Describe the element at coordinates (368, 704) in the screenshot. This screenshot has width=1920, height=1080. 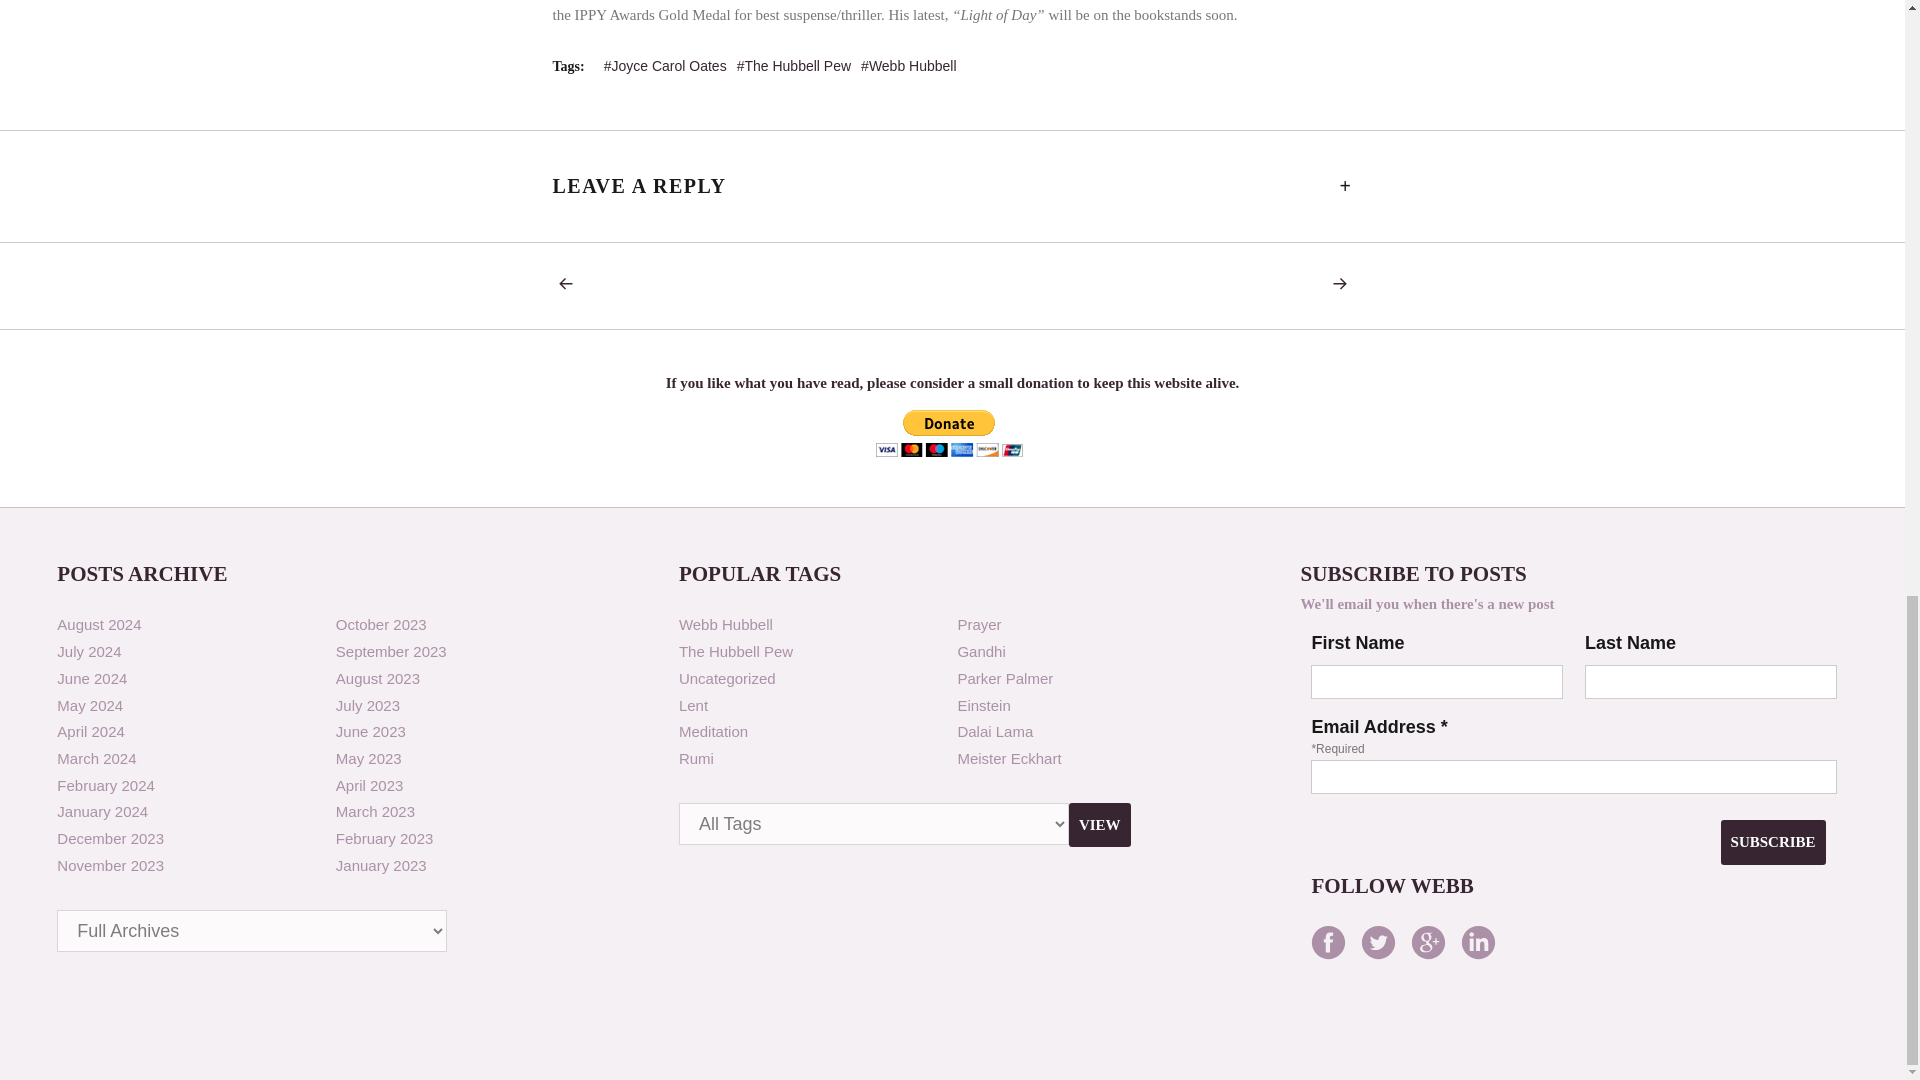
I see `July 2023` at that location.